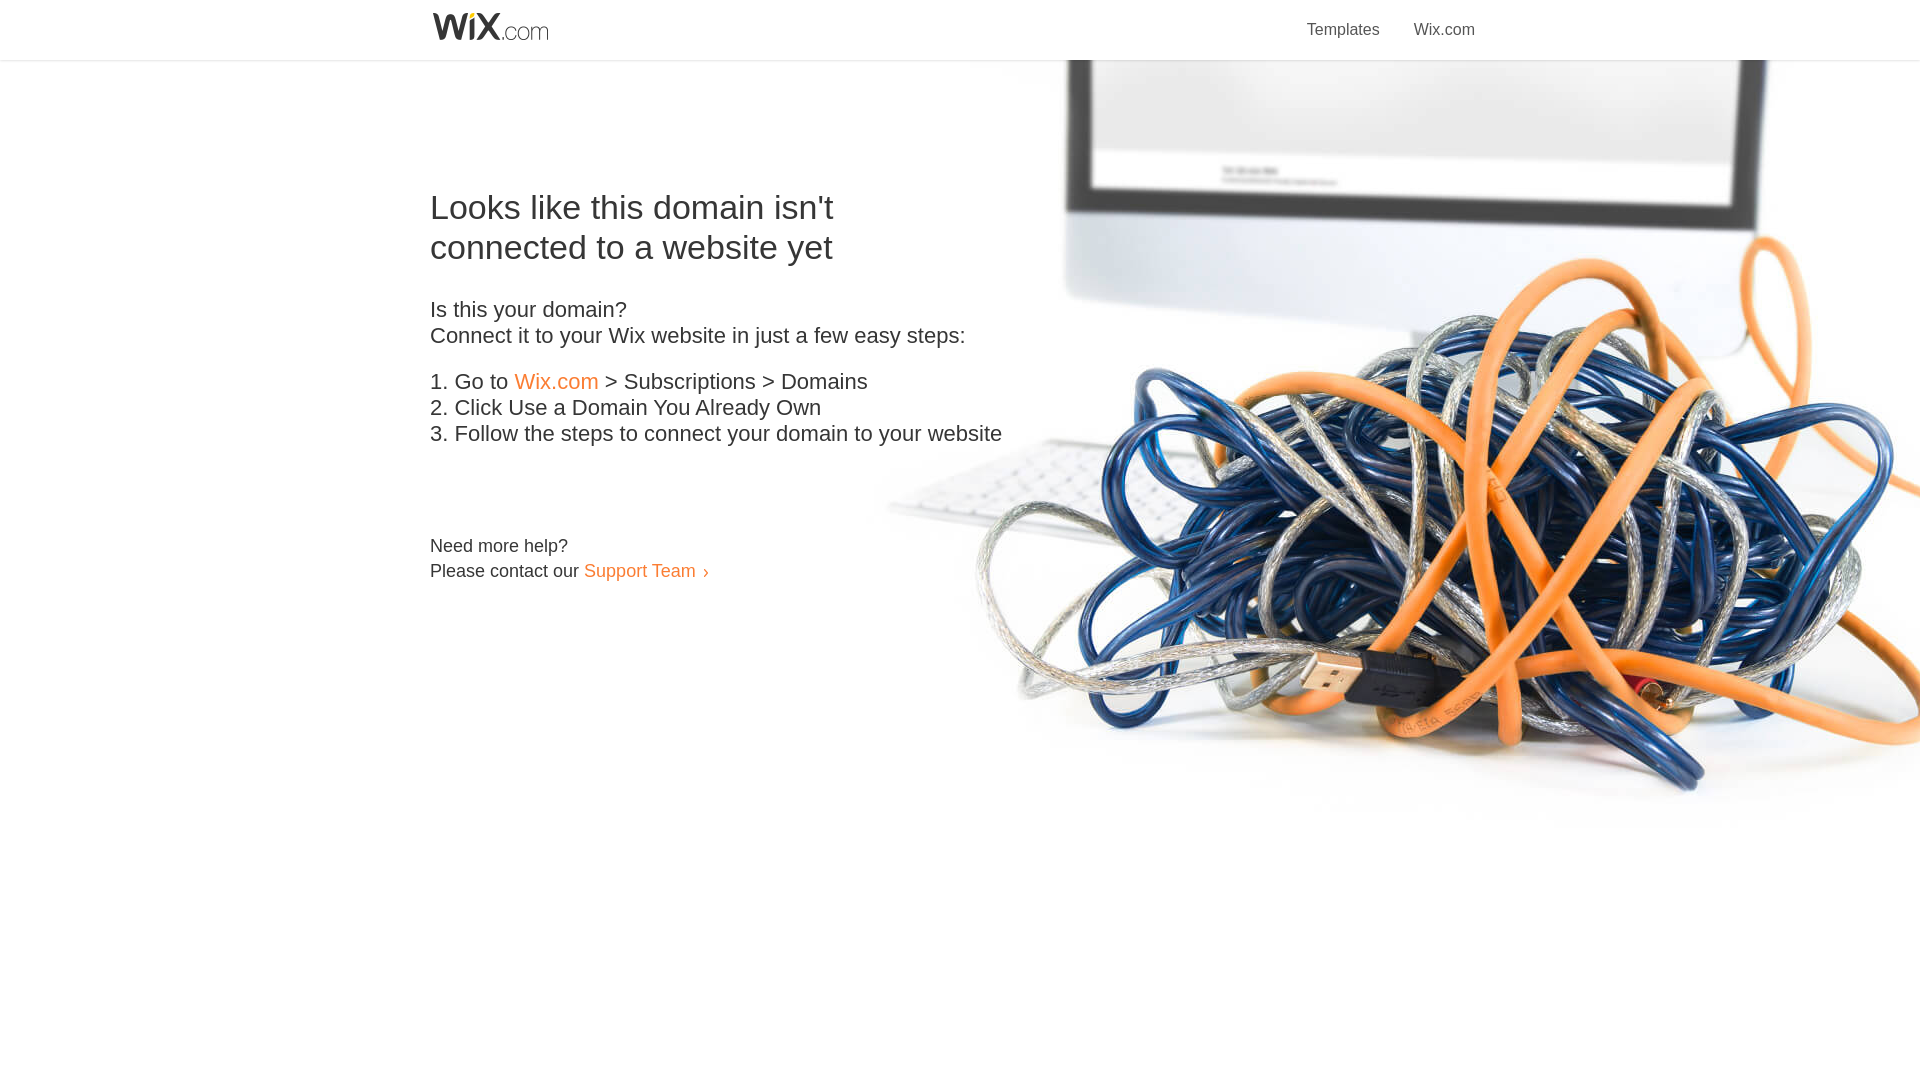  What do you see at coordinates (1344, 18) in the screenshot?
I see `Templates` at bounding box center [1344, 18].